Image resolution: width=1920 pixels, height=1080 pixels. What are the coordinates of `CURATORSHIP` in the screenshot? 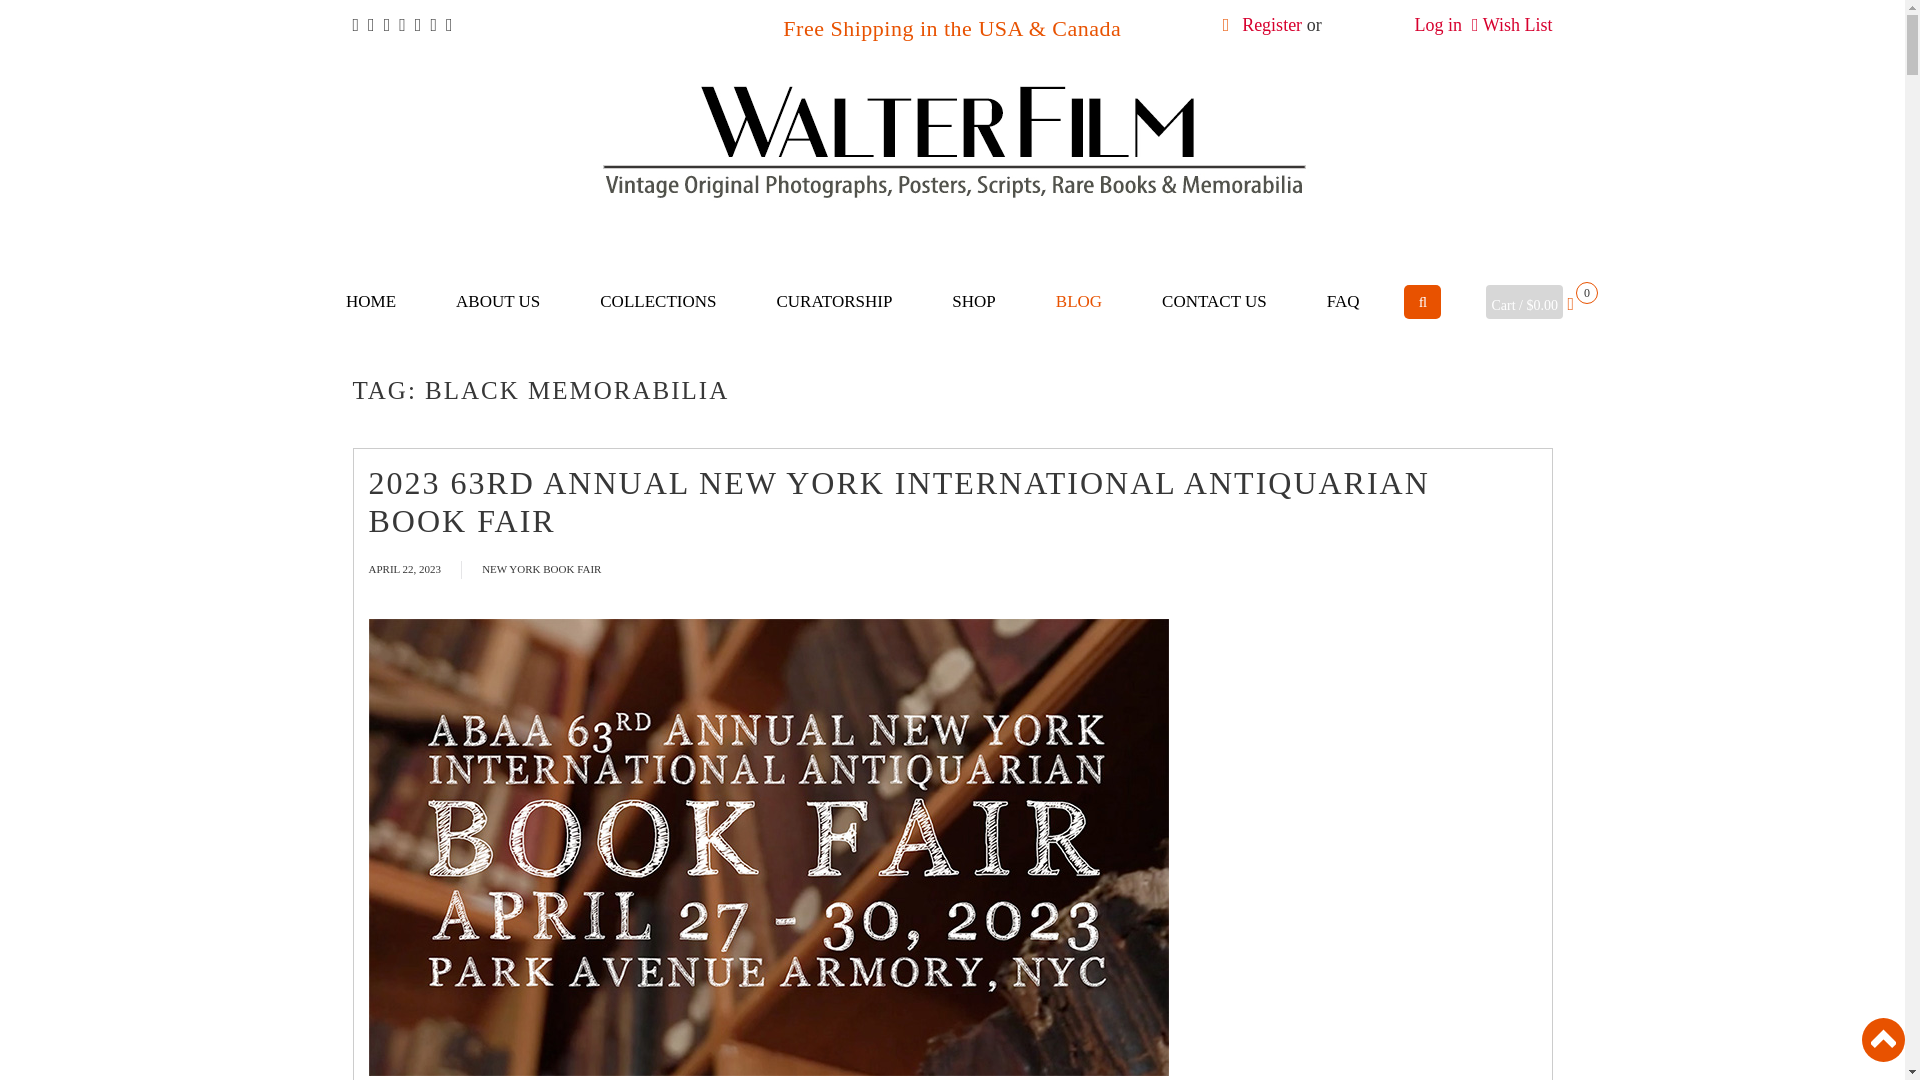 It's located at (833, 302).